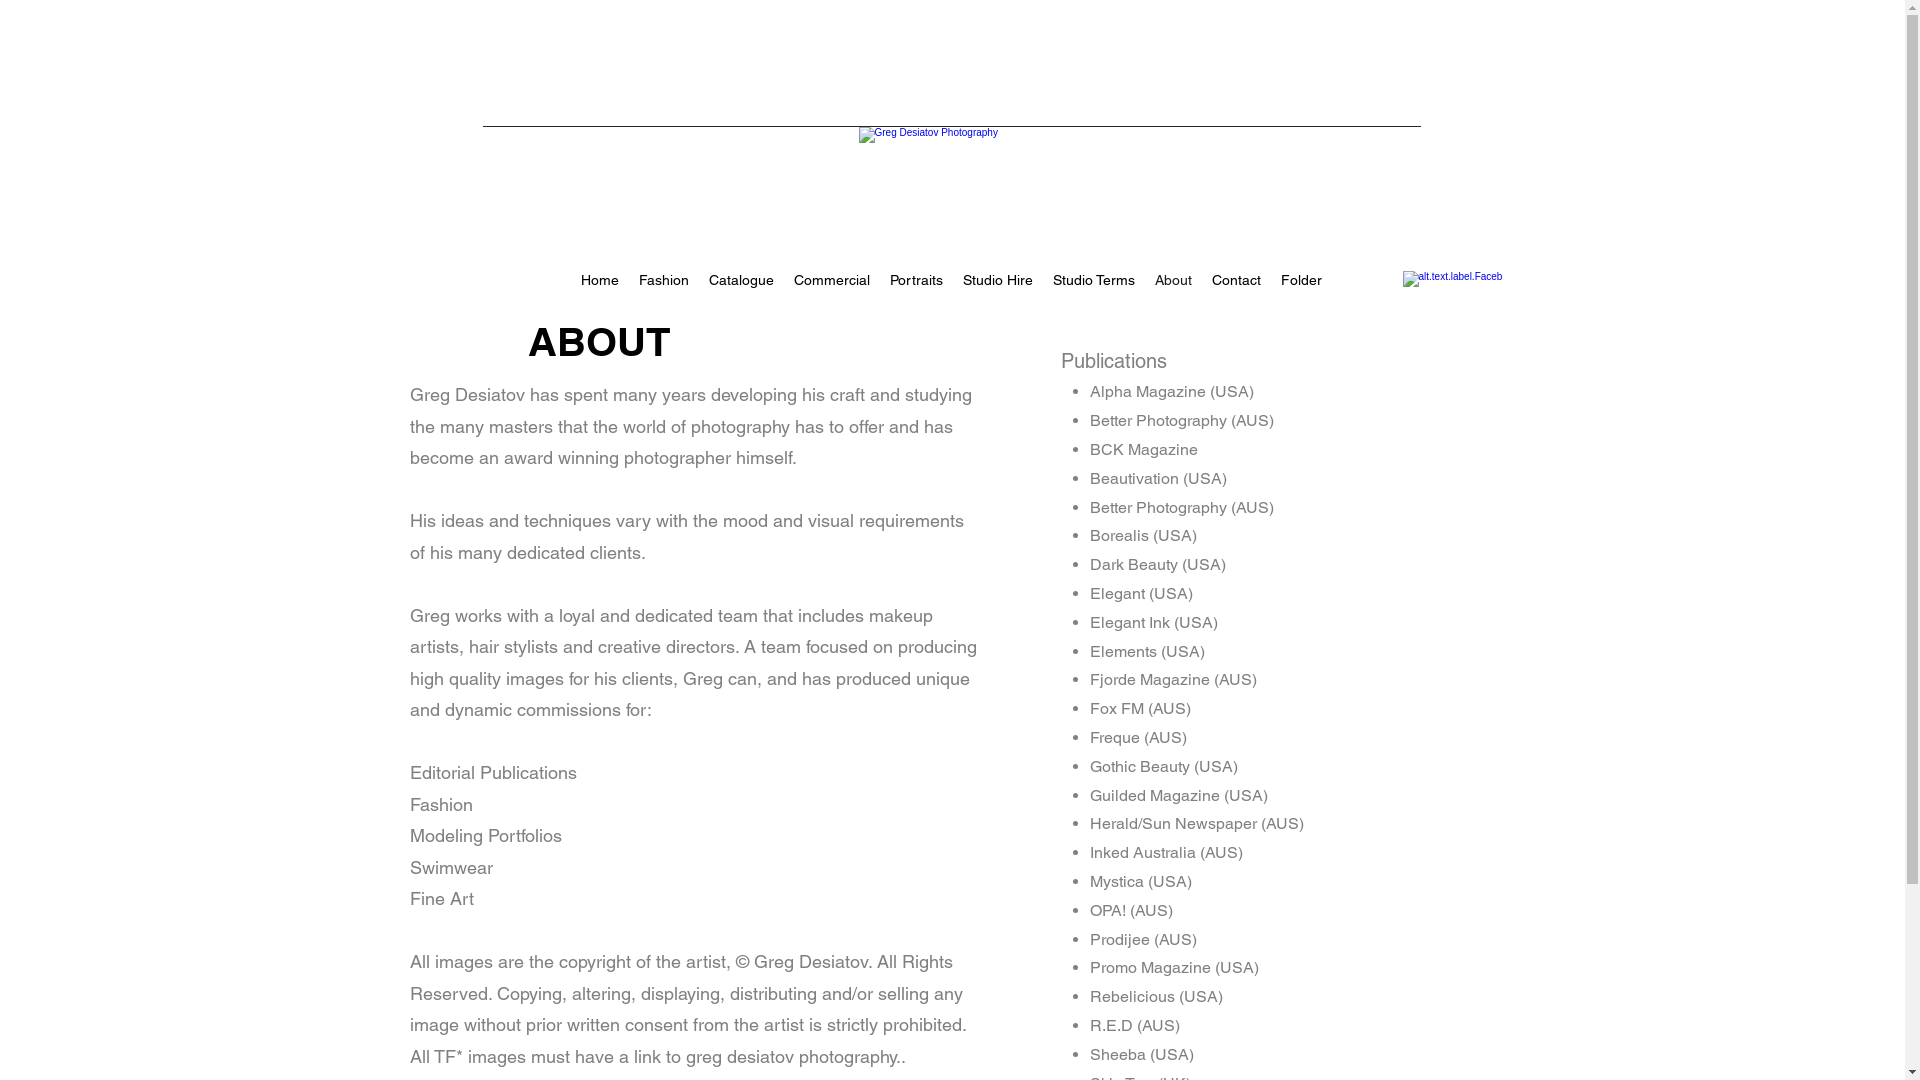  Describe the element at coordinates (1094, 280) in the screenshot. I see `Studio Terms` at that location.